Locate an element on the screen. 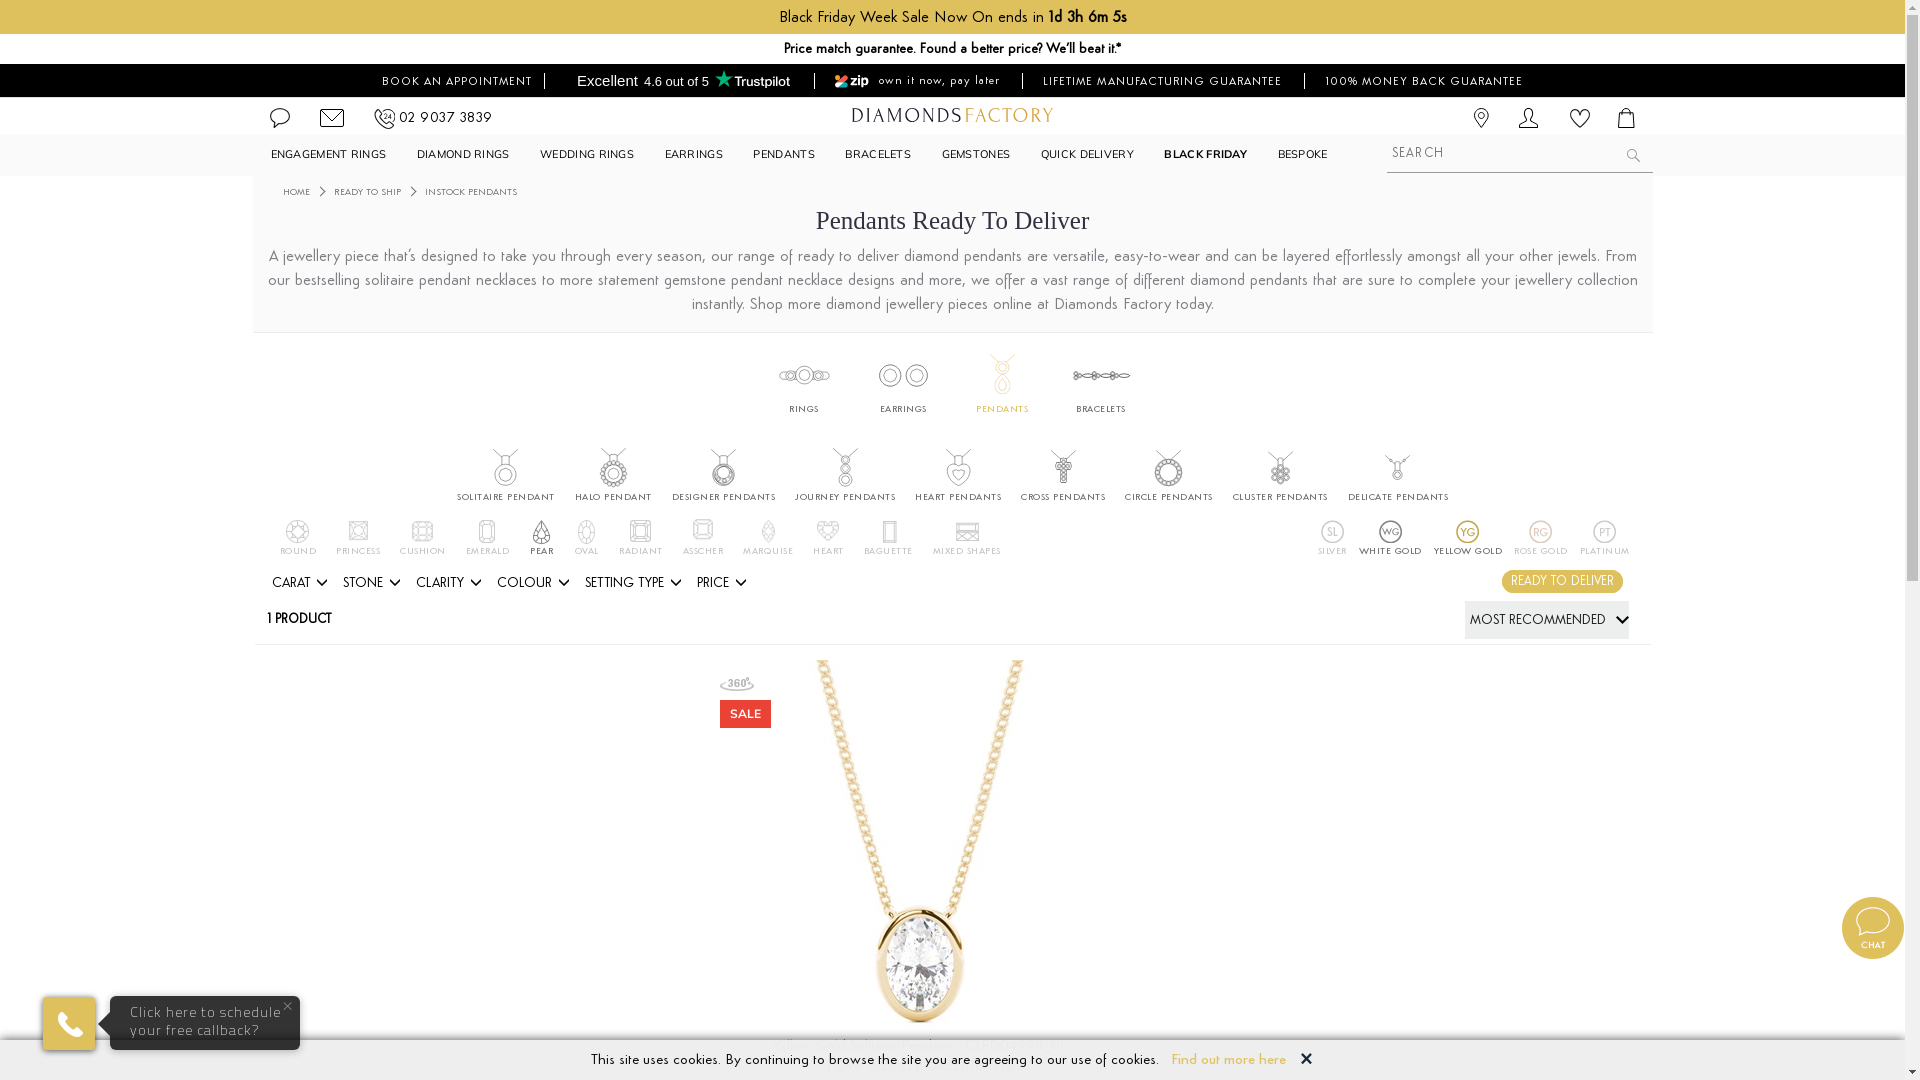  DESIGNER PENDANTS is located at coordinates (724, 497).